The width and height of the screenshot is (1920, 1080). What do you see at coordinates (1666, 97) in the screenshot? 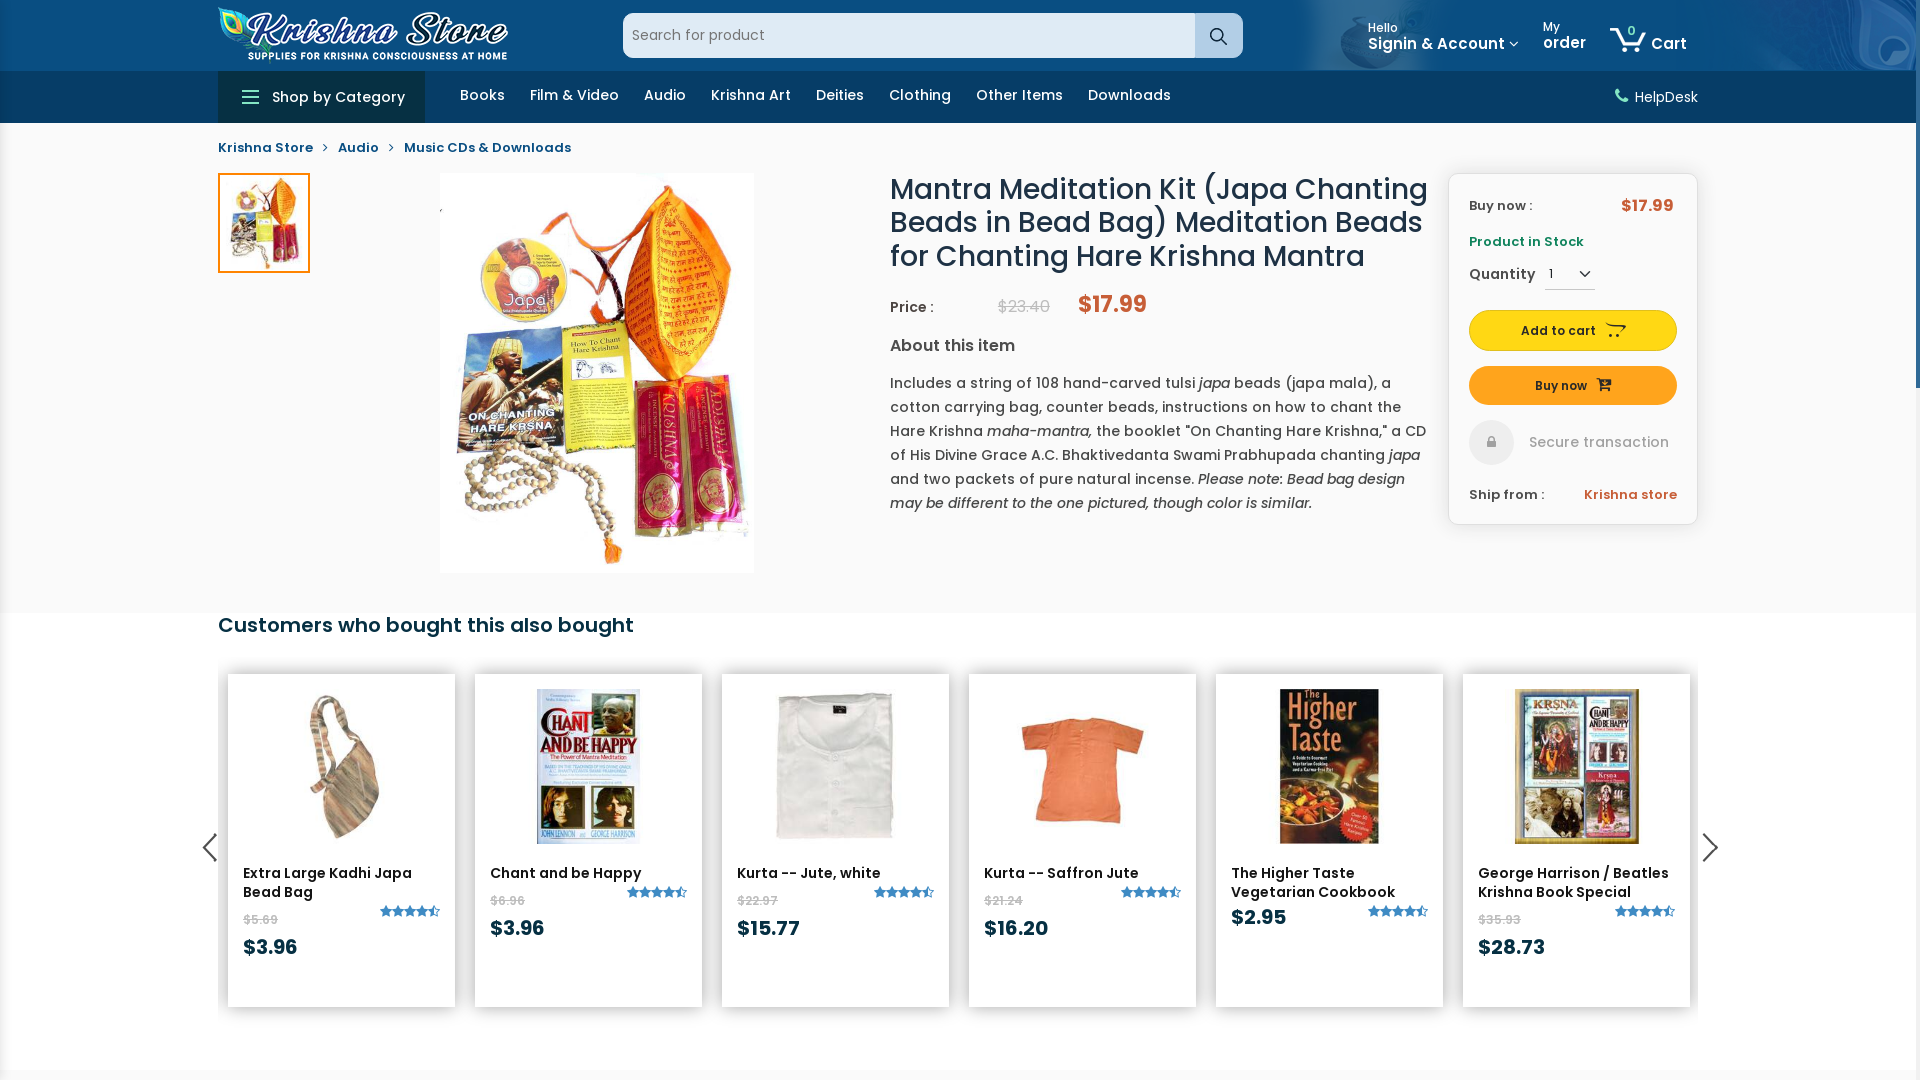
I see `HelpDesk` at bounding box center [1666, 97].